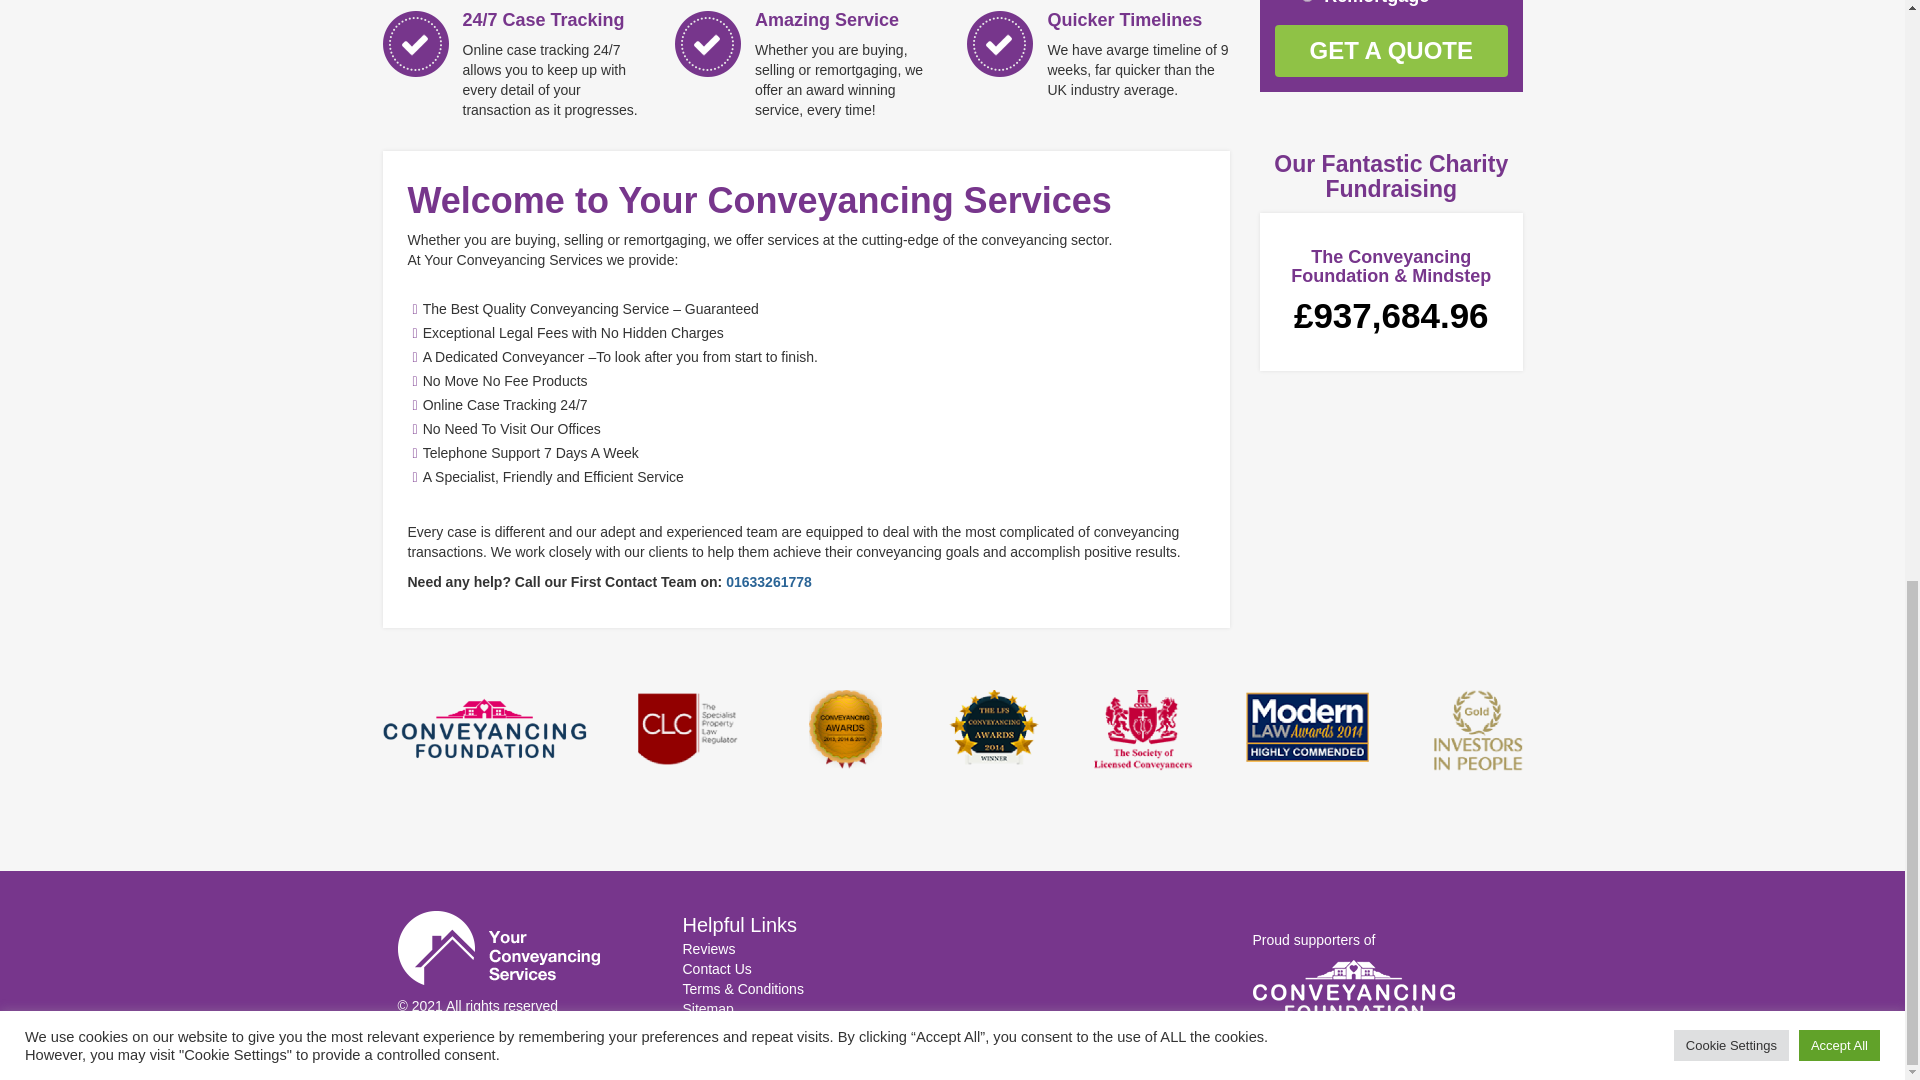 Image resolution: width=1920 pixels, height=1080 pixels. I want to click on Contact Us, so click(716, 969).